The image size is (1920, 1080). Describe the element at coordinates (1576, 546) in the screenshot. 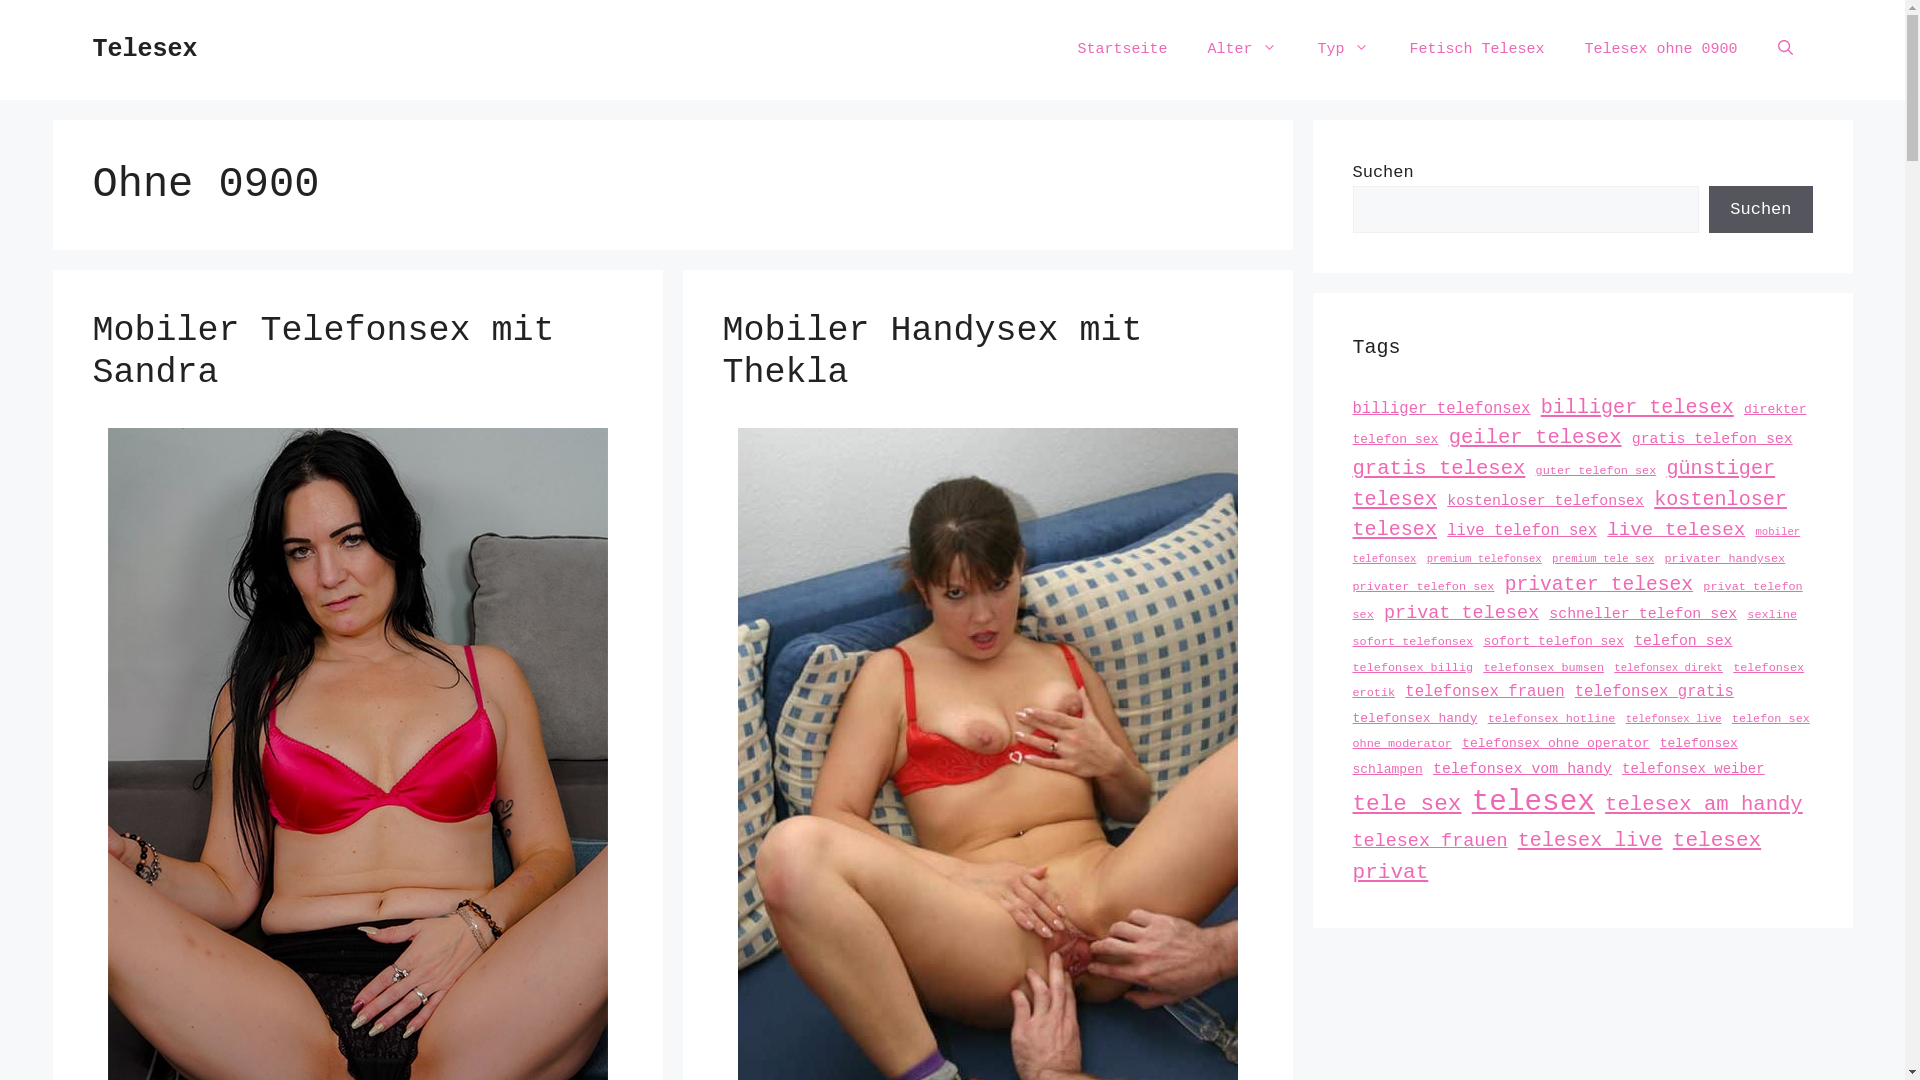

I see `mobiler telefonsex` at that location.